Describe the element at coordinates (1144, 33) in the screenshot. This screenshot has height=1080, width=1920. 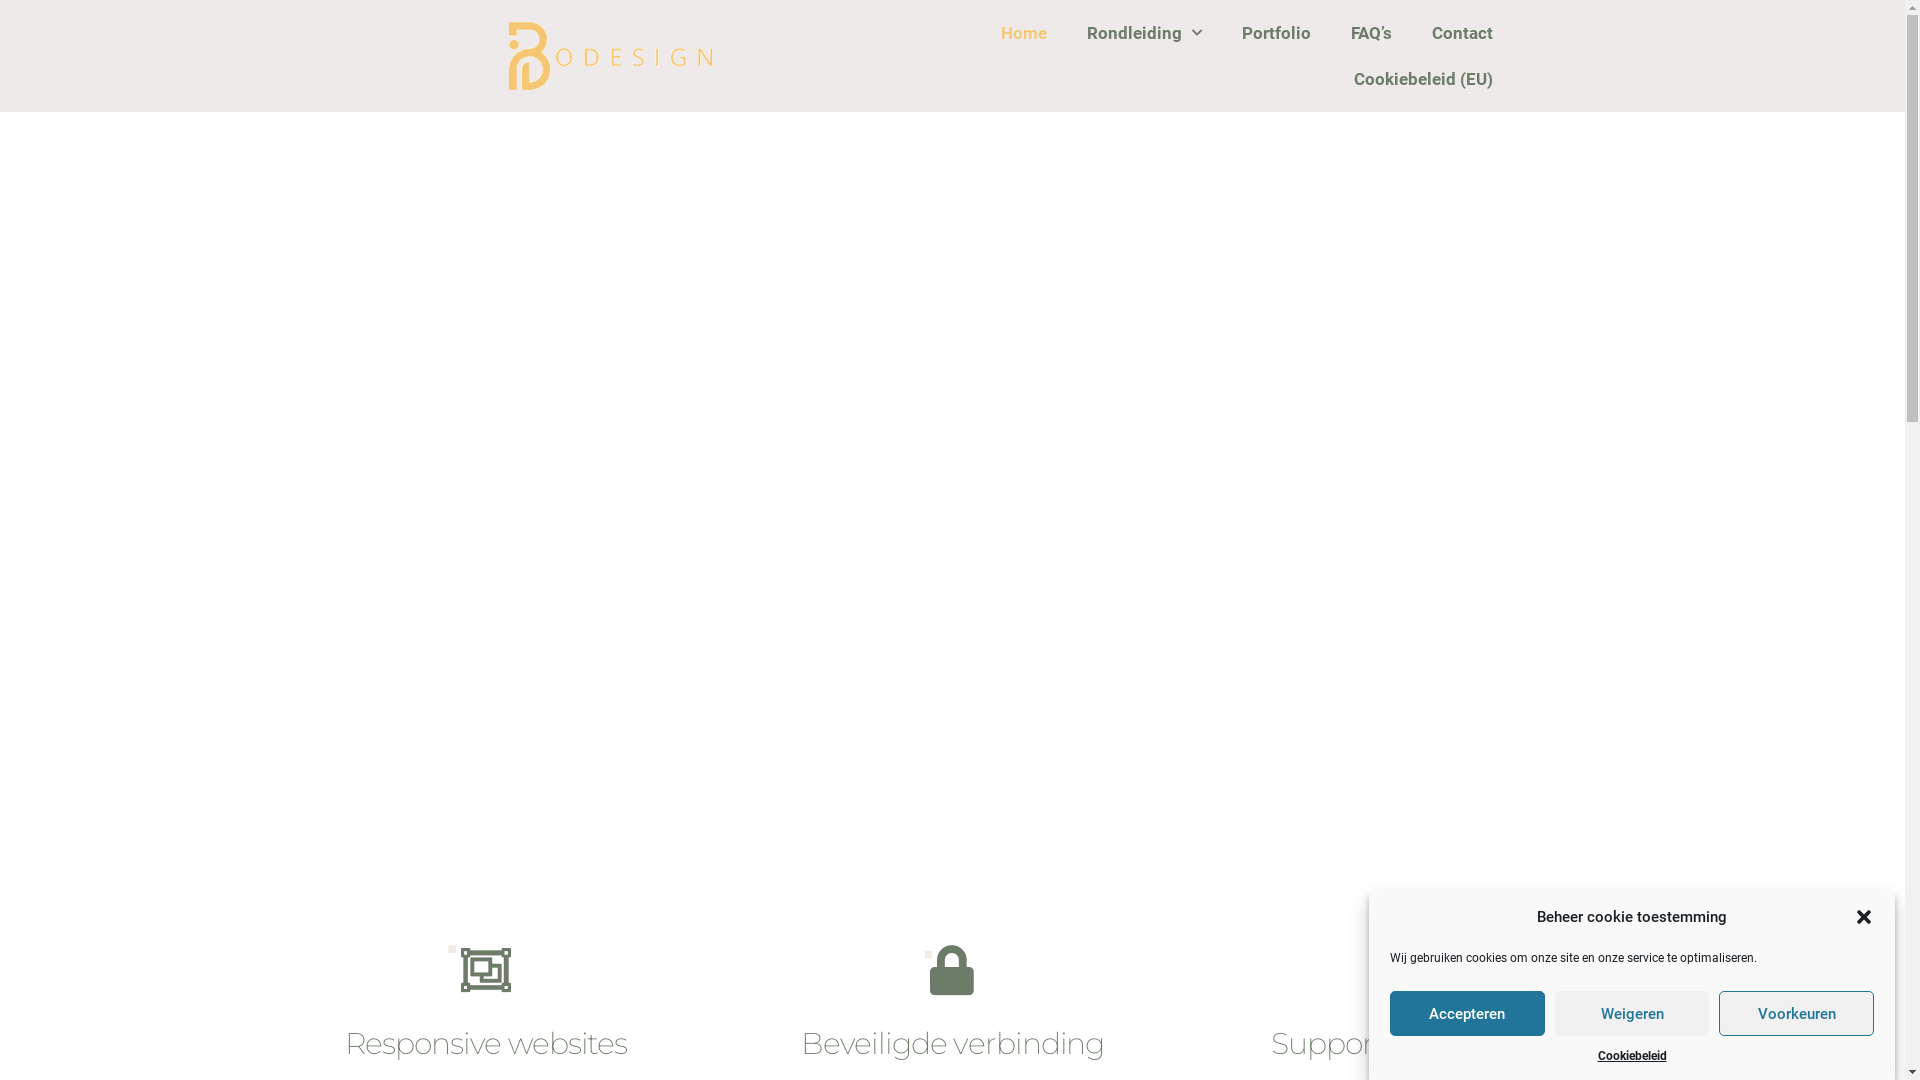
I see `Rondleiding` at that location.